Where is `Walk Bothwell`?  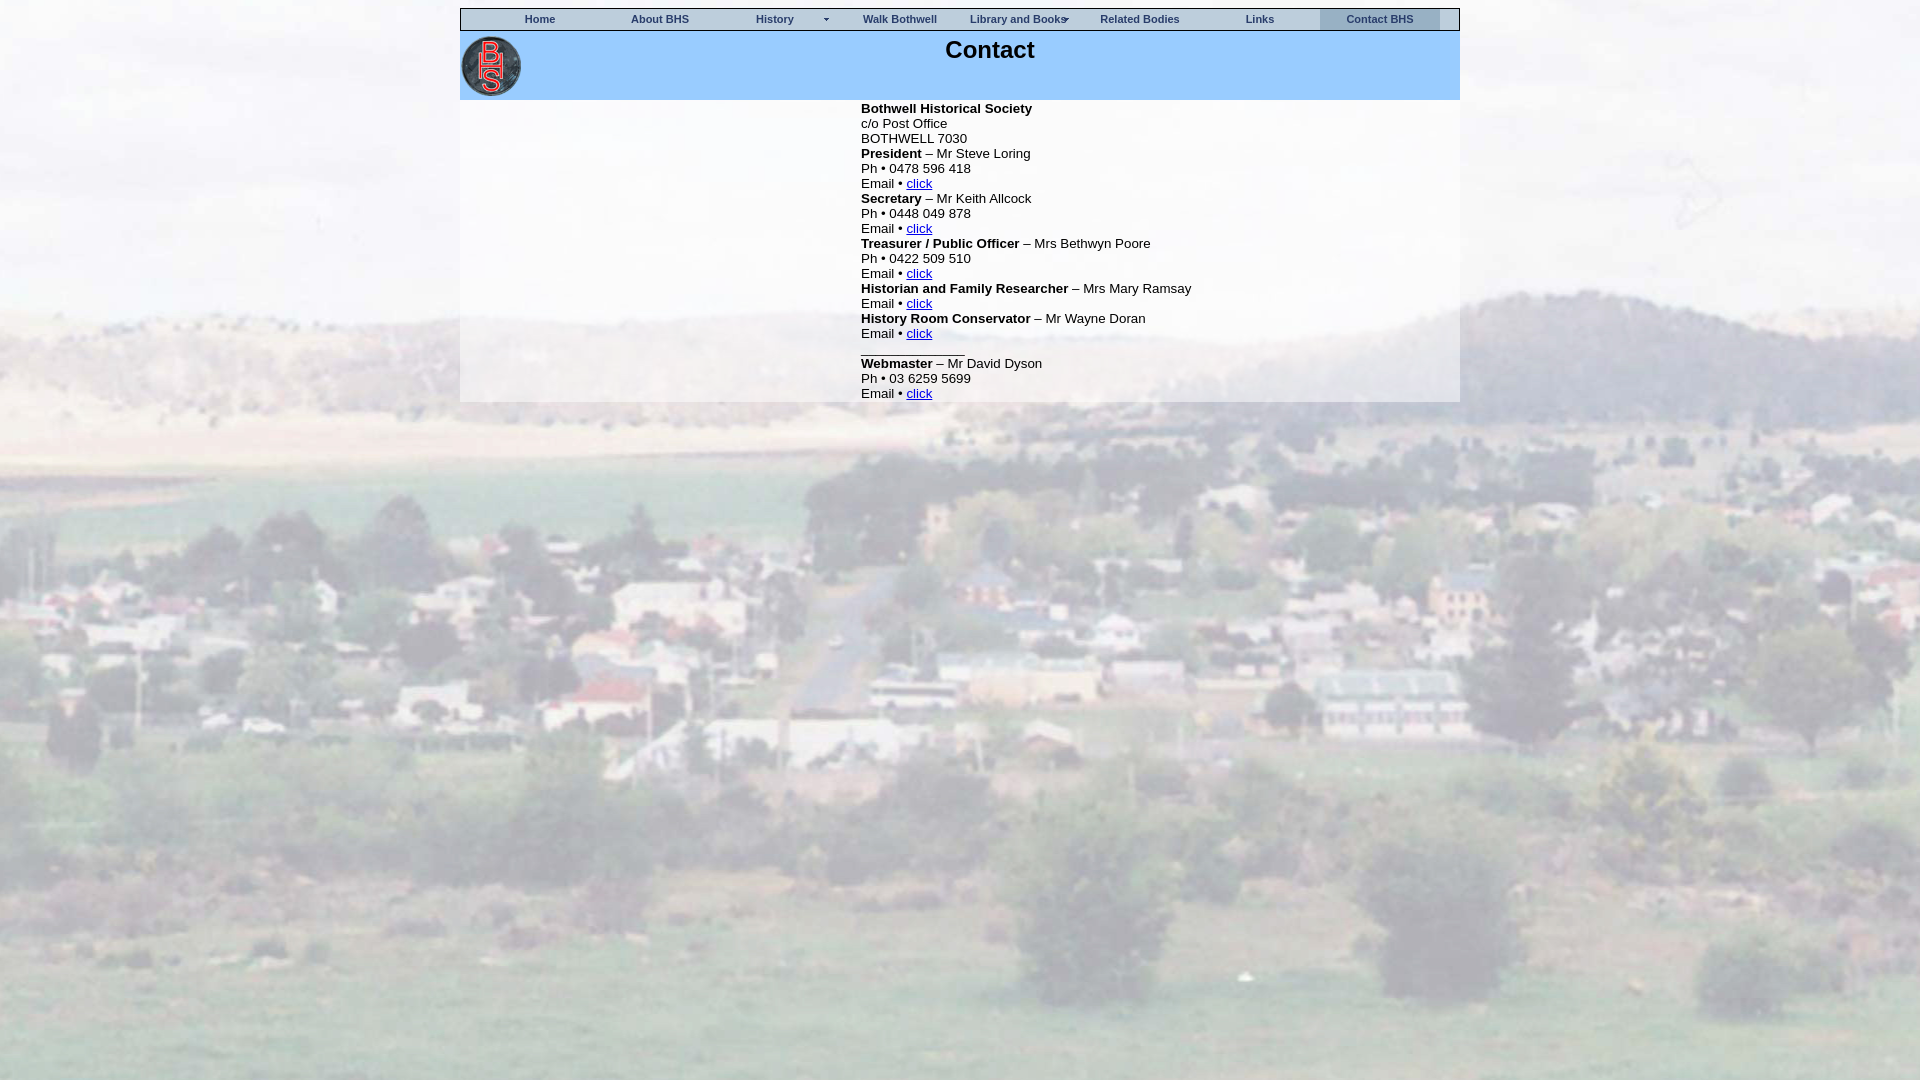 Walk Bothwell is located at coordinates (900, 20).